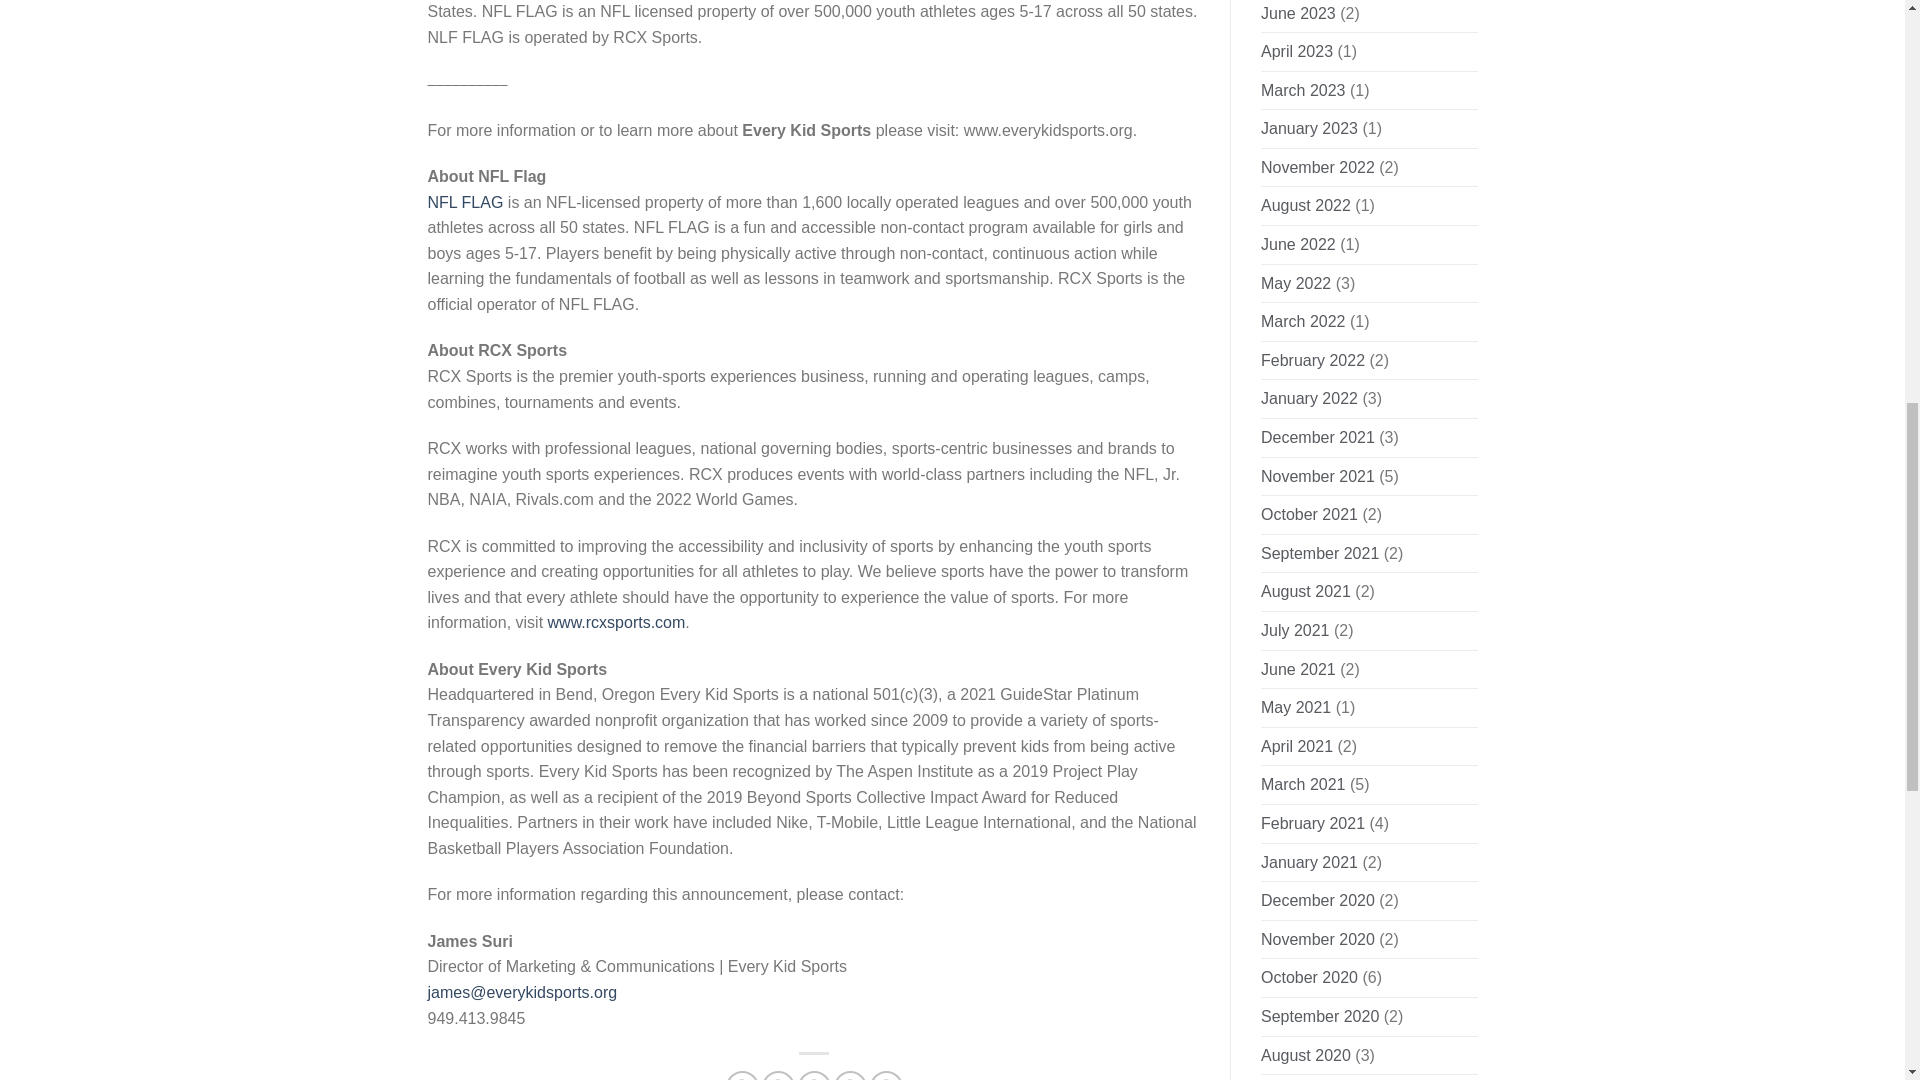 This screenshot has width=1920, height=1080. Describe the element at coordinates (886, 1076) in the screenshot. I see `Share on LinkedIn` at that location.